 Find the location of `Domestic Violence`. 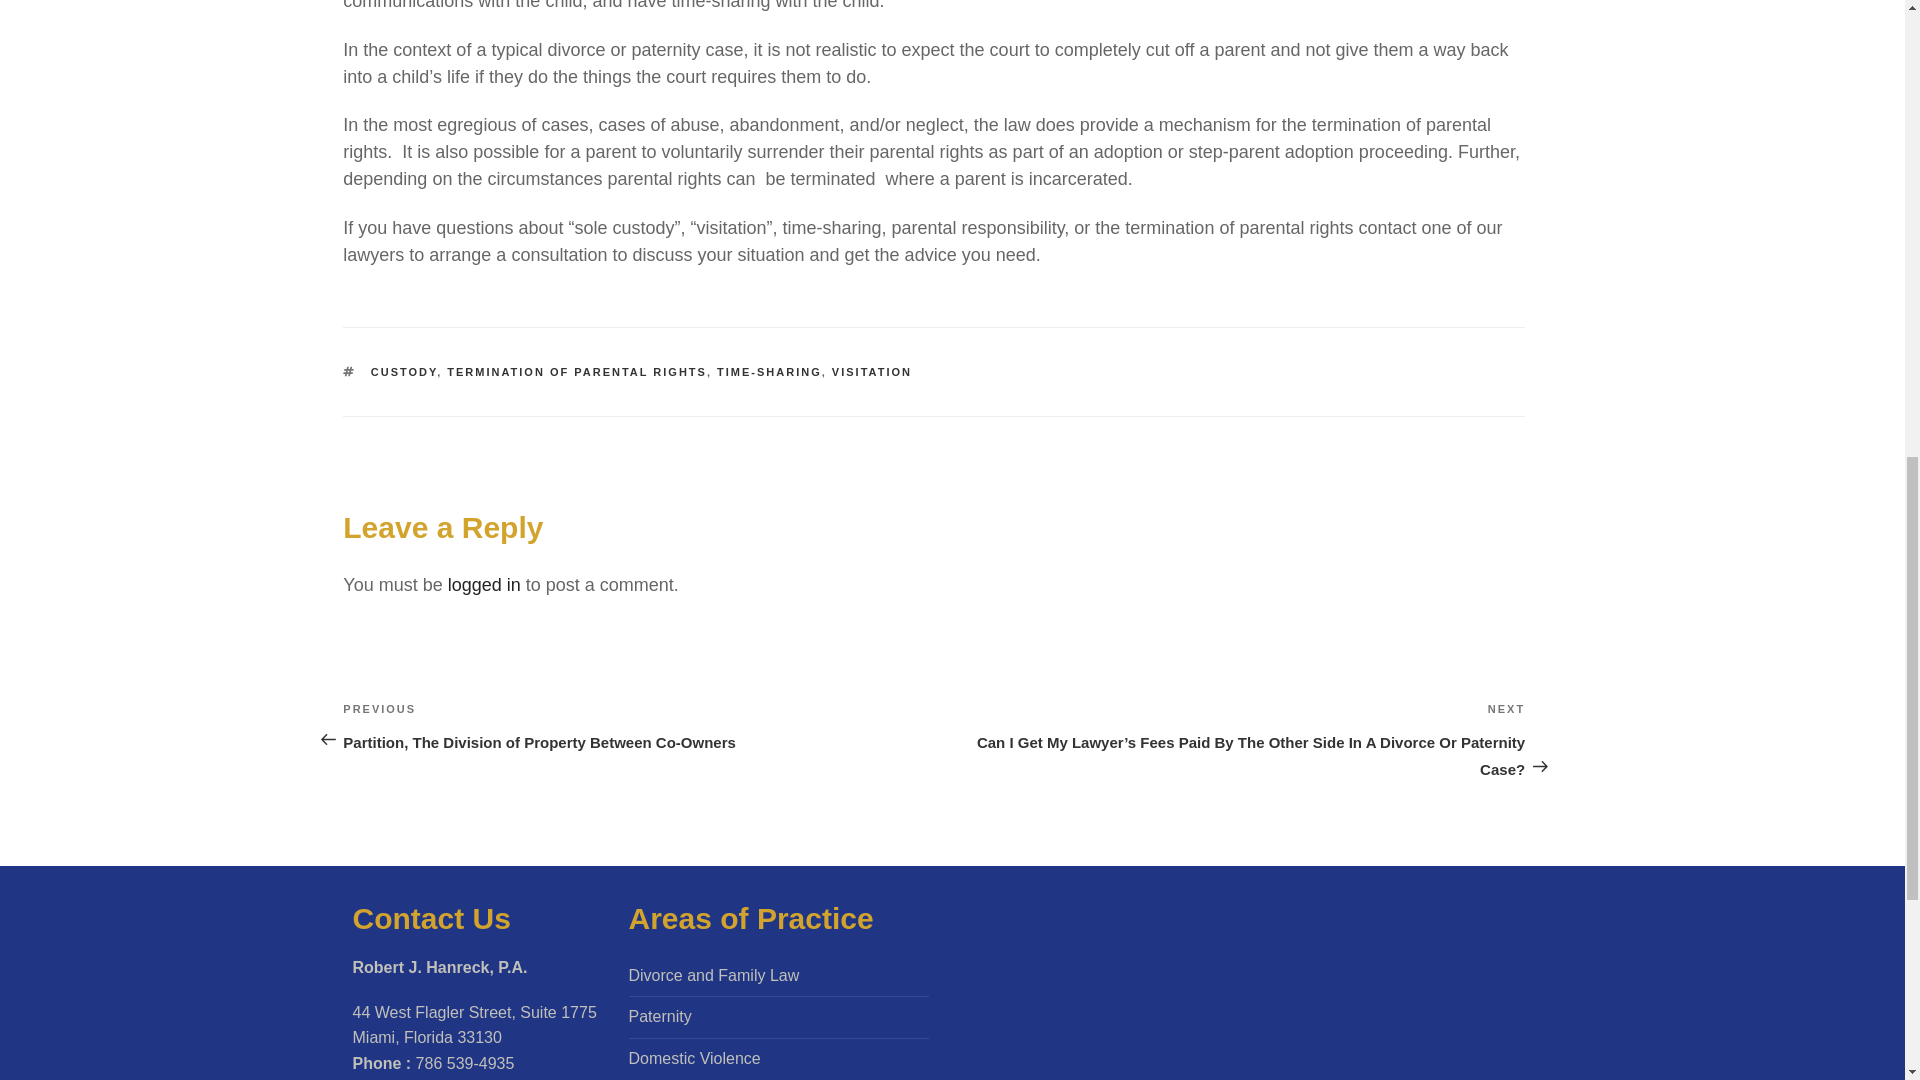

Domestic Violence is located at coordinates (694, 1058).